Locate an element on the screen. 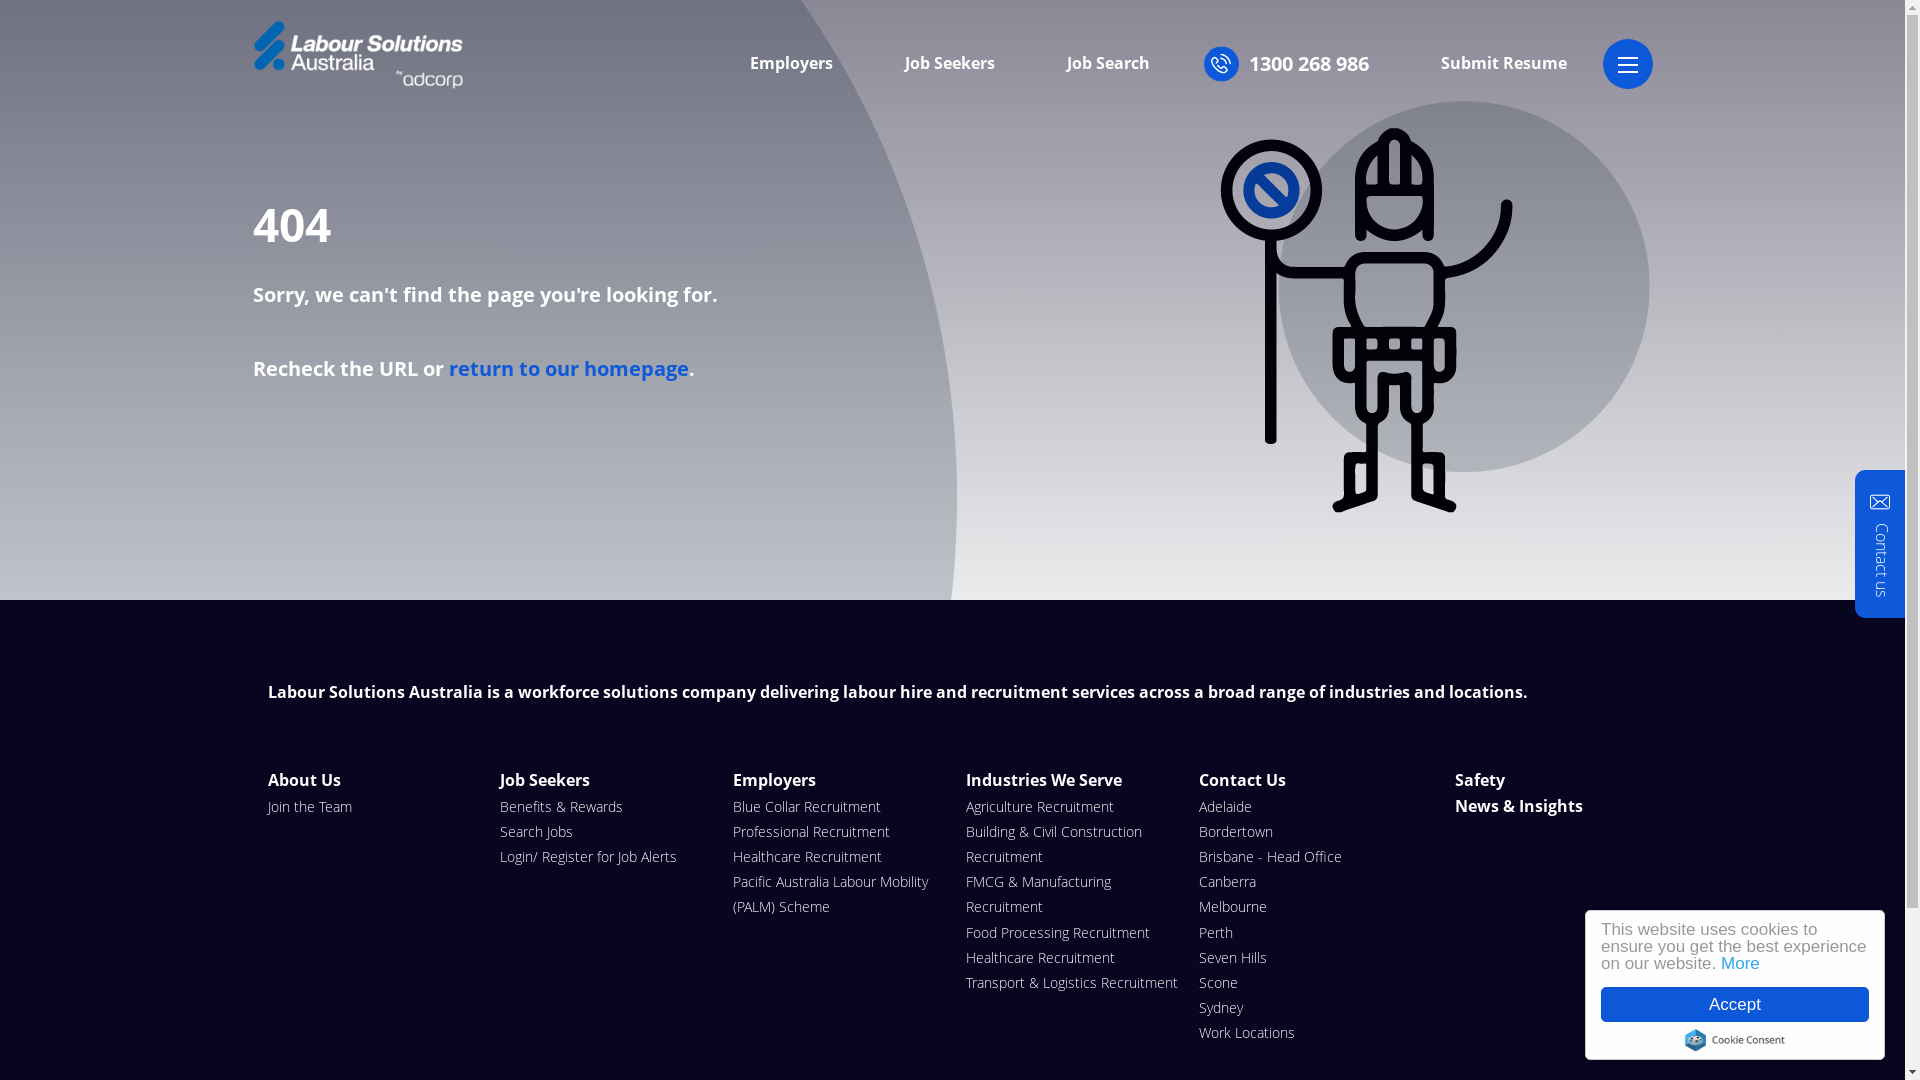 This screenshot has height=1080, width=1920. Canberra is located at coordinates (1306, 881).